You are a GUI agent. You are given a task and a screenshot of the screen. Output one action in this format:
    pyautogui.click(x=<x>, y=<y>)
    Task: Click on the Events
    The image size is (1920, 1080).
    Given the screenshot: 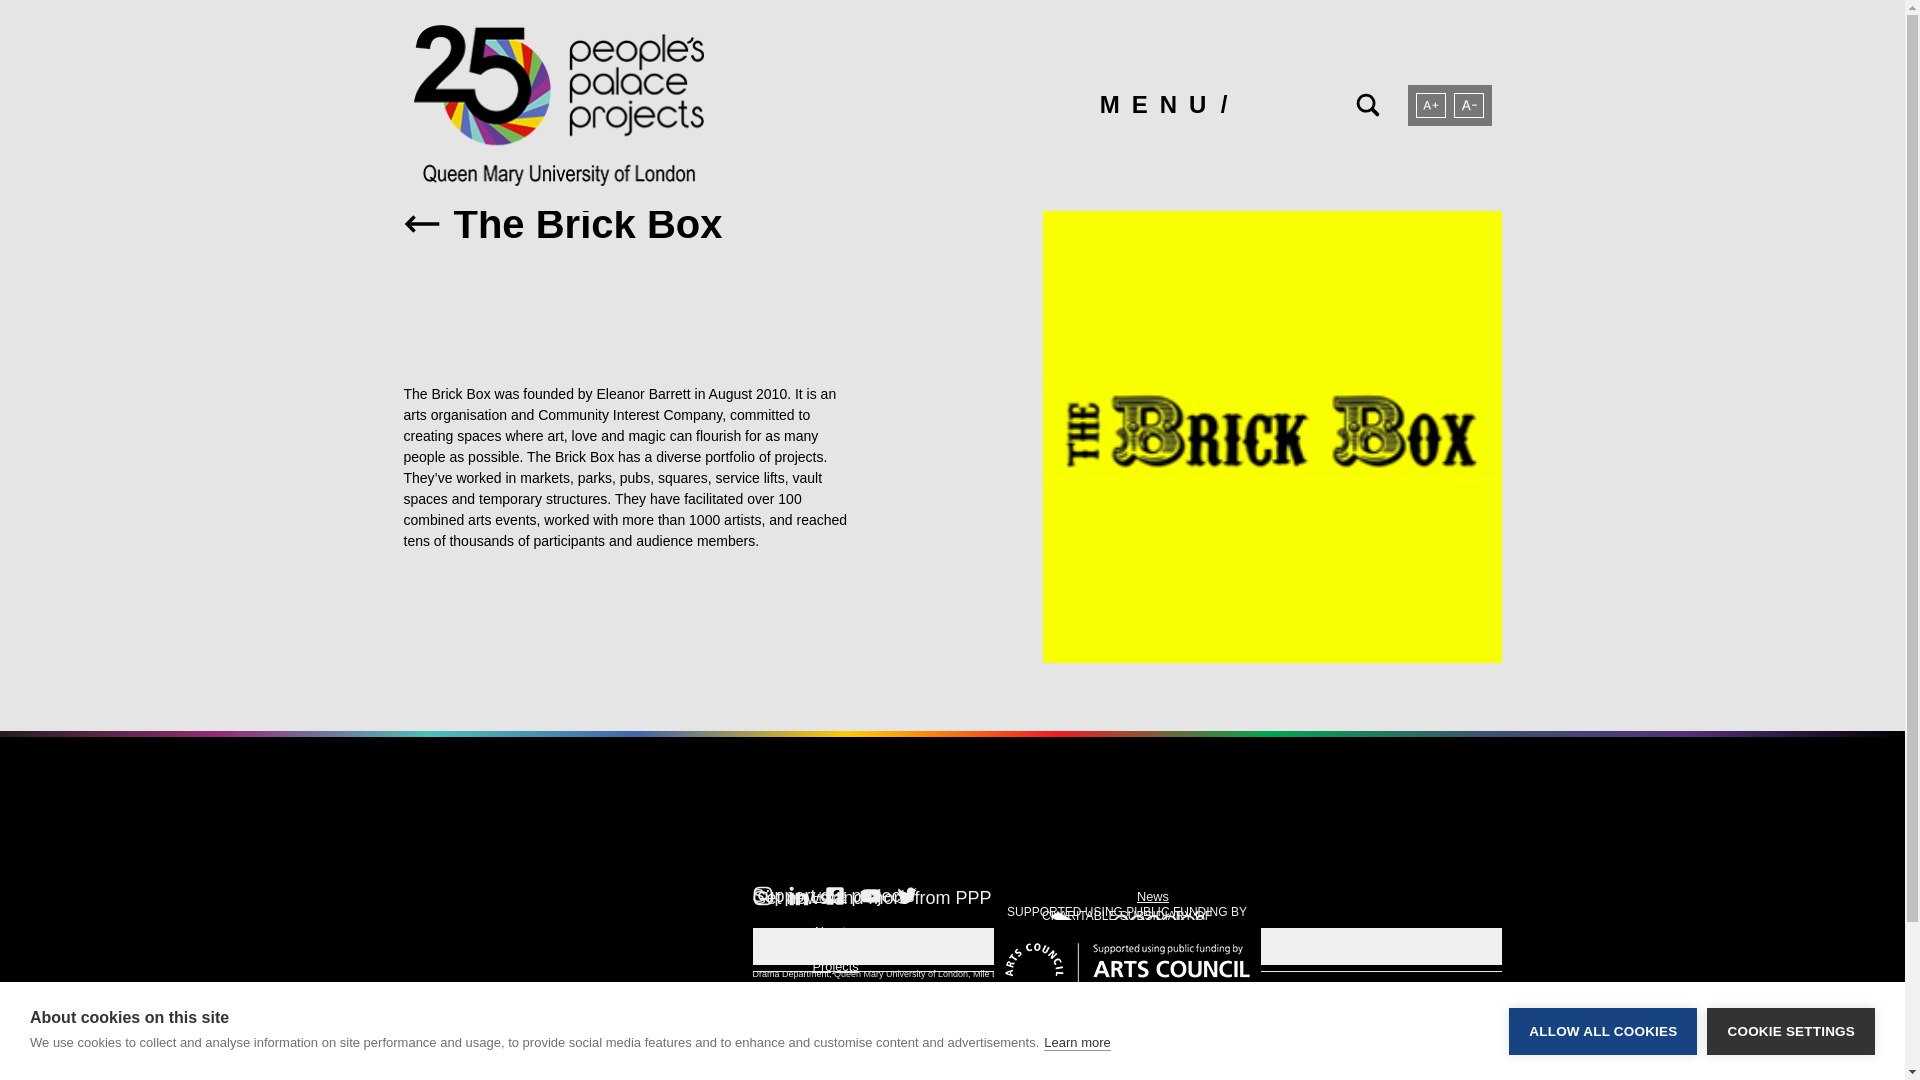 What is the action you would take?
    pyautogui.click(x=1156, y=931)
    